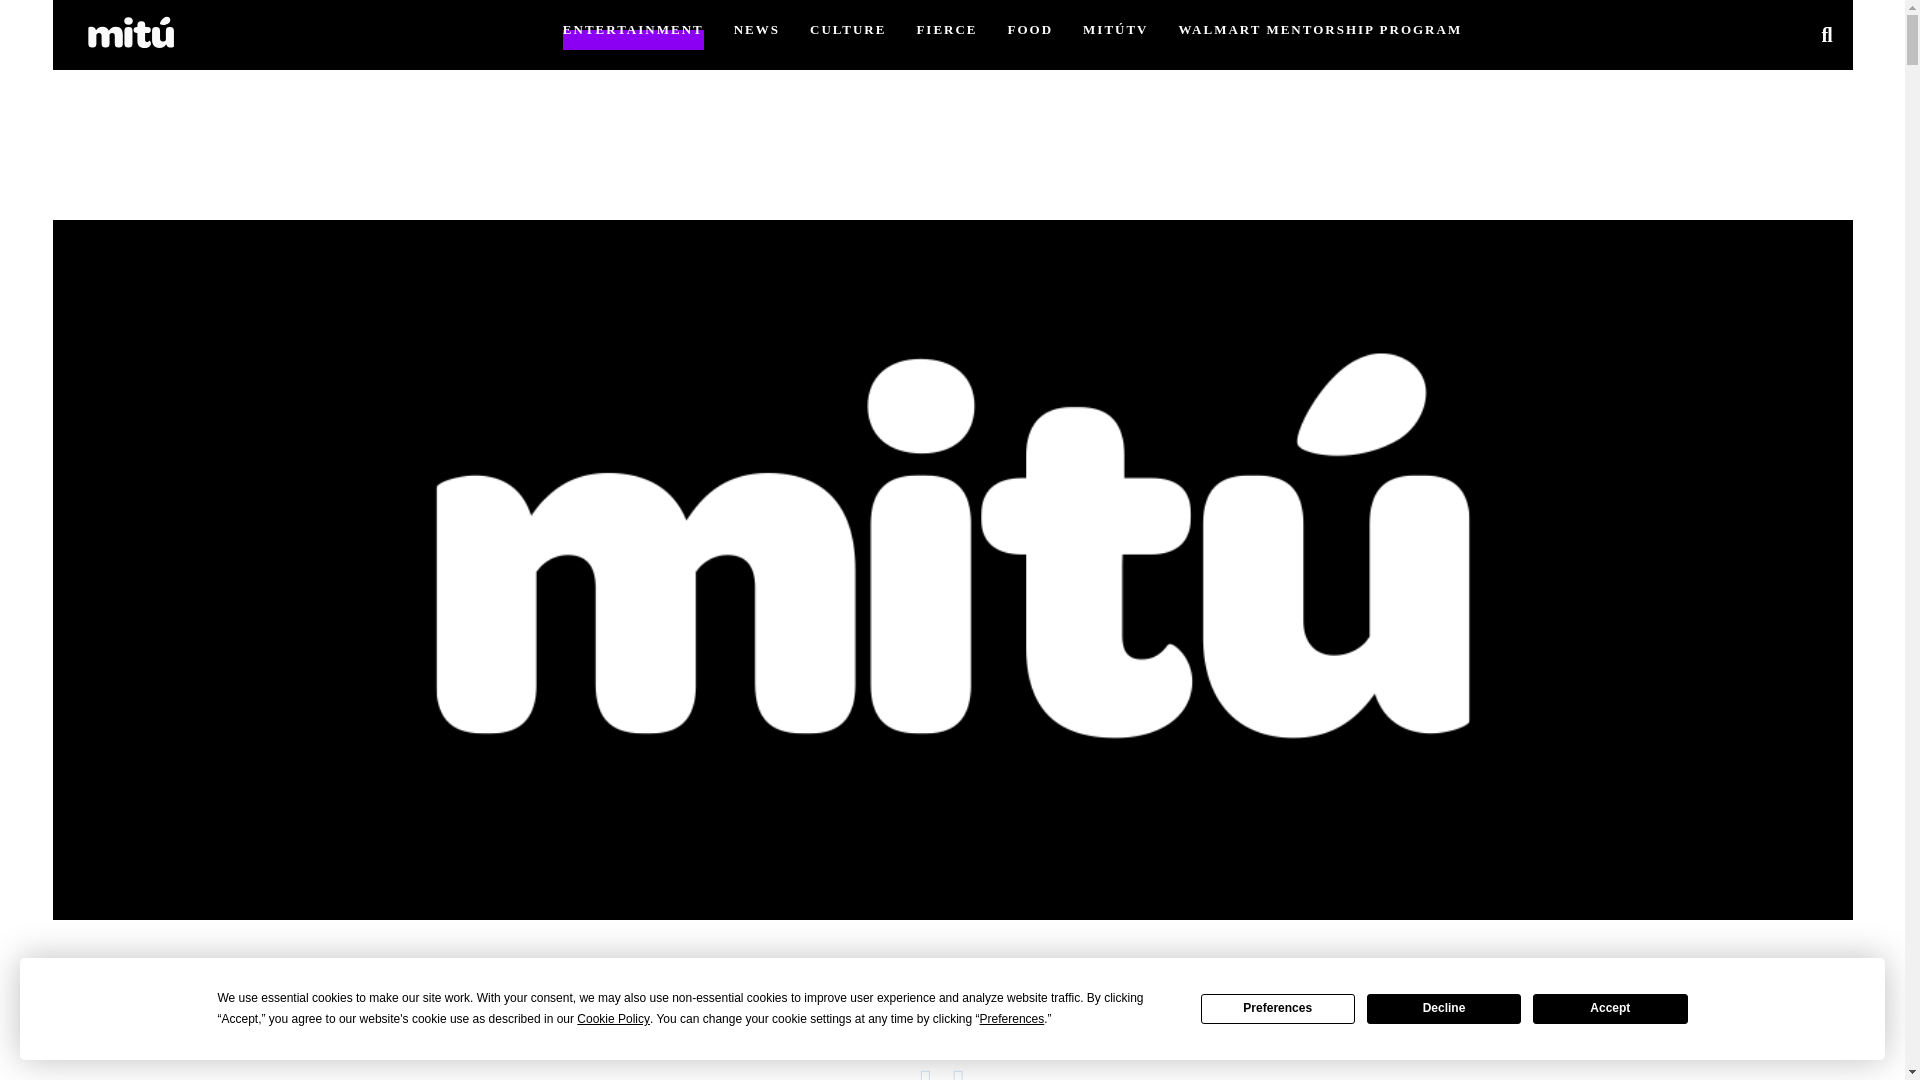 This screenshot has height=1080, width=1920. What do you see at coordinates (1012, 1019) in the screenshot?
I see `Preferences` at bounding box center [1012, 1019].